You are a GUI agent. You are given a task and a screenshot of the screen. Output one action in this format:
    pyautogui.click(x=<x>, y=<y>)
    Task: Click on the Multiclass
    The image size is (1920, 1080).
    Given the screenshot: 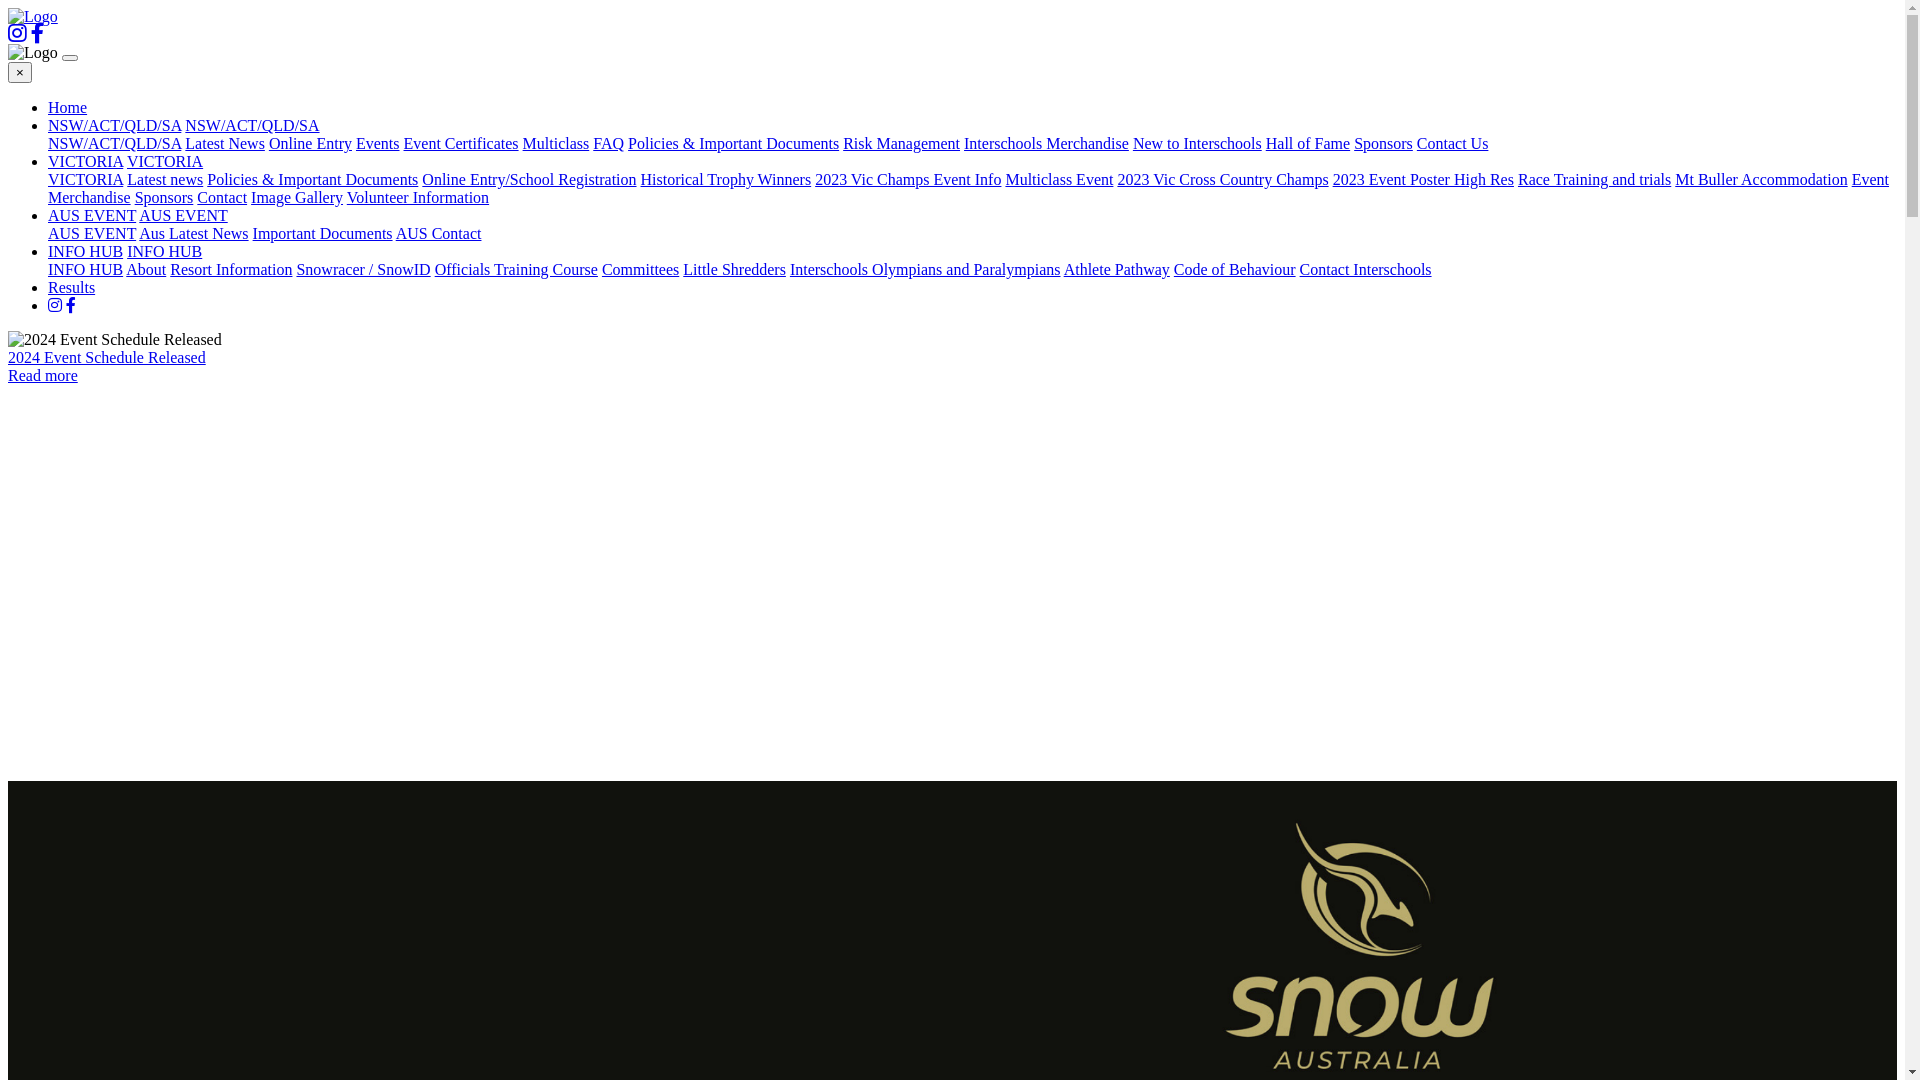 What is the action you would take?
    pyautogui.click(x=556, y=144)
    